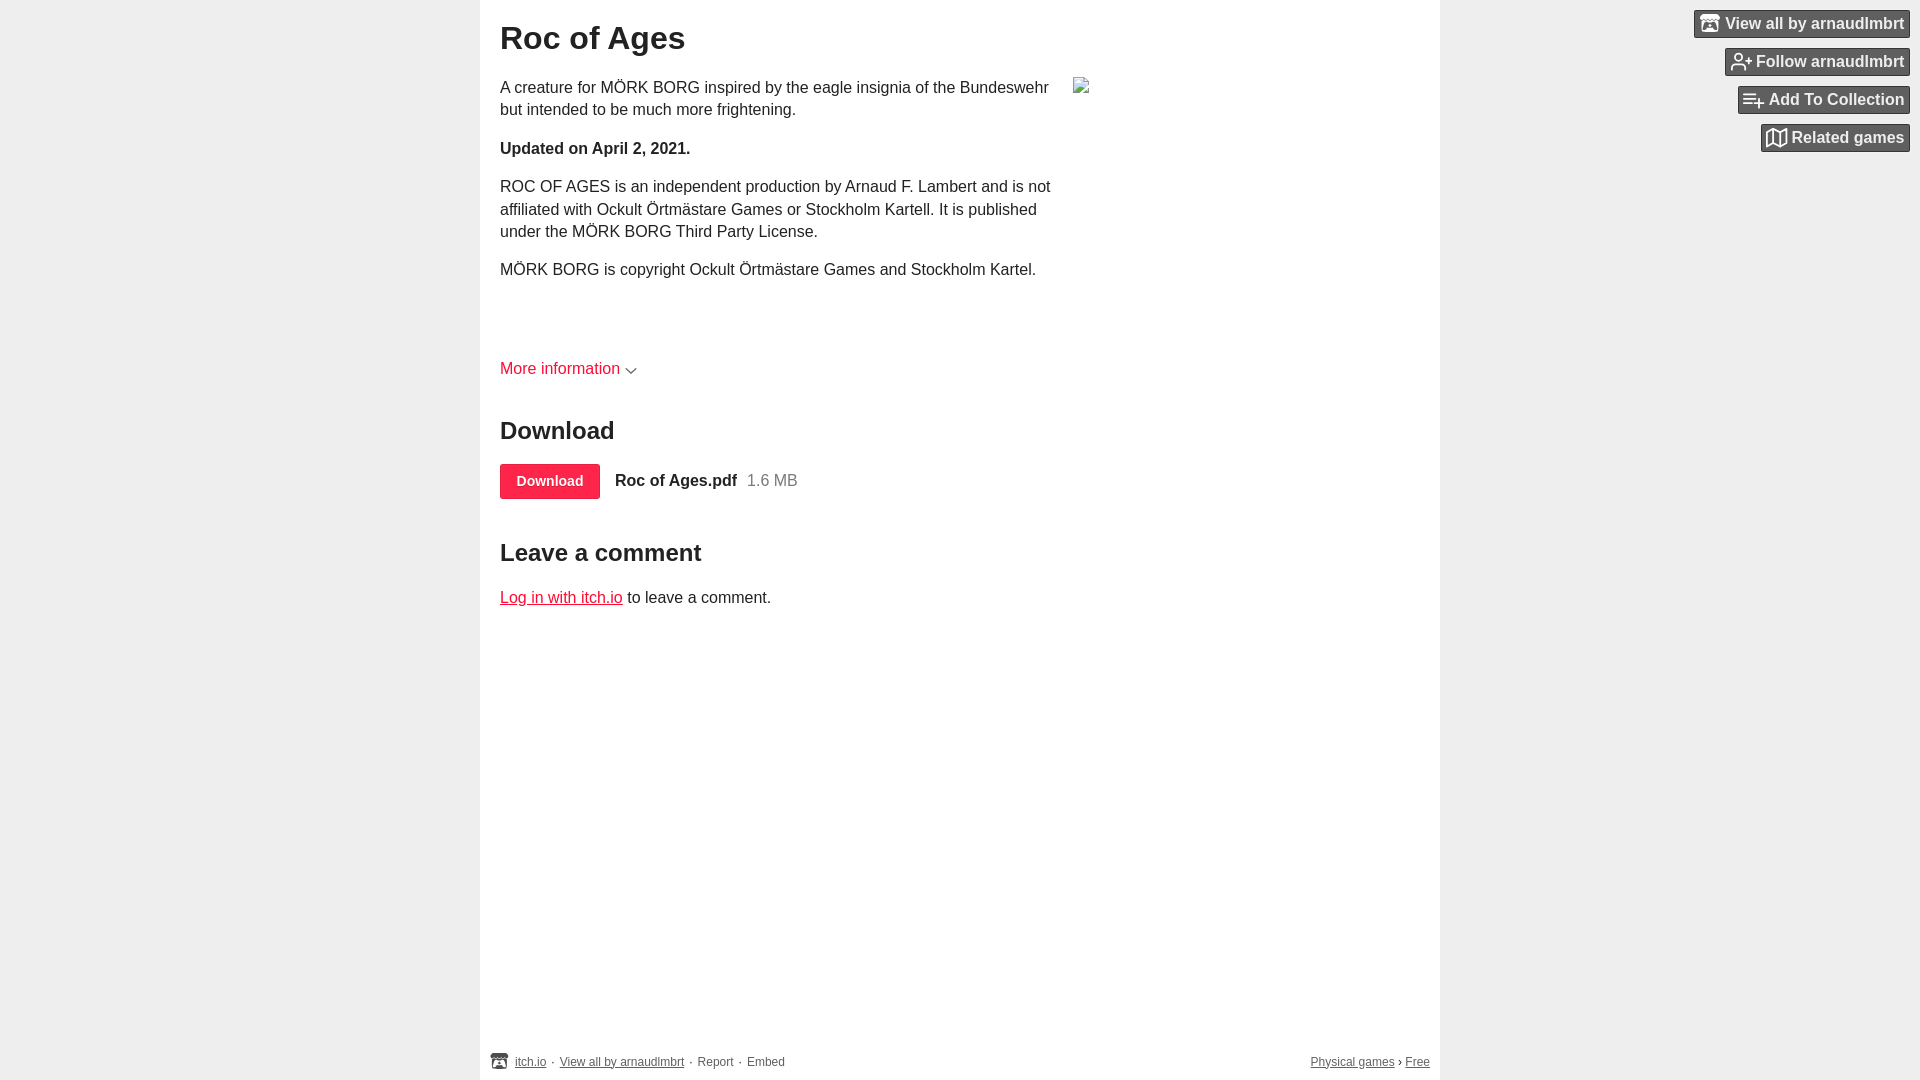  I want to click on itch.io, so click(530, 1061).